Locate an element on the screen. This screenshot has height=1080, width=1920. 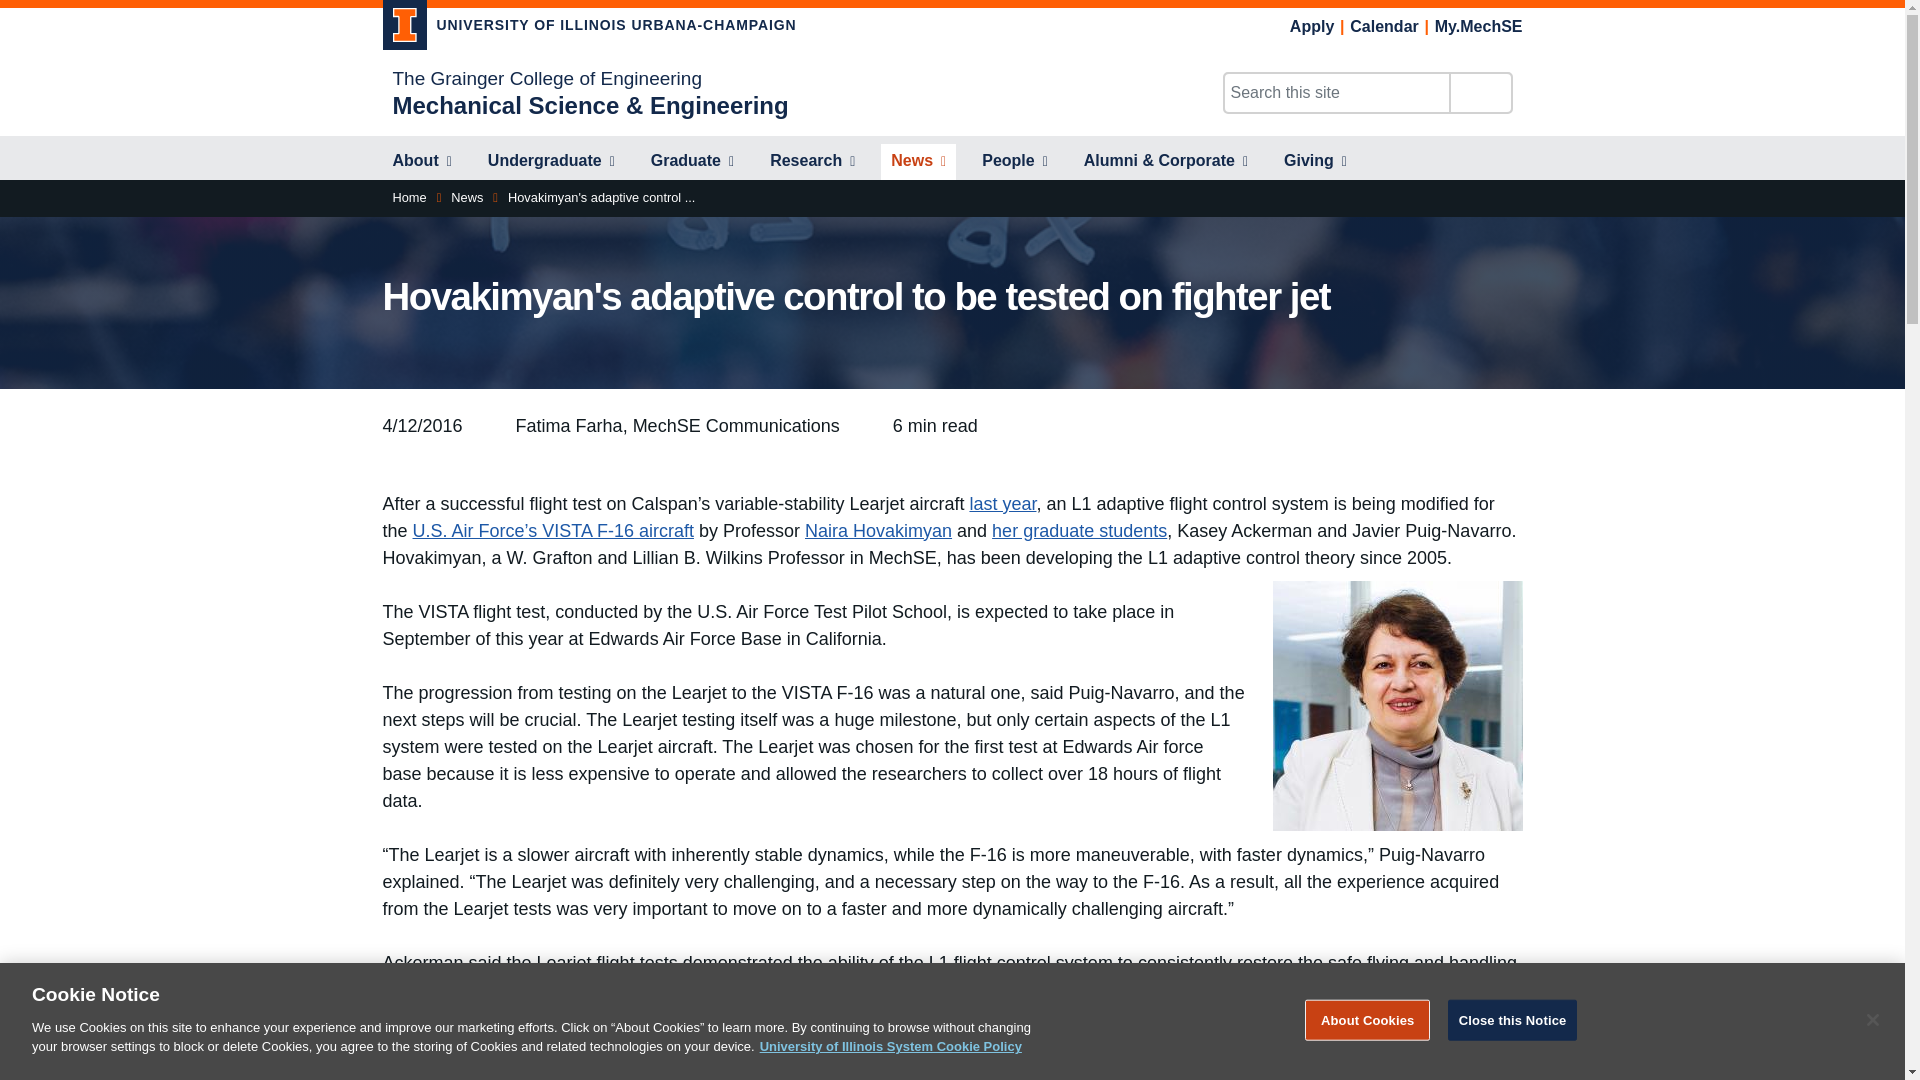
Search is located at coordinates (1479, 93).